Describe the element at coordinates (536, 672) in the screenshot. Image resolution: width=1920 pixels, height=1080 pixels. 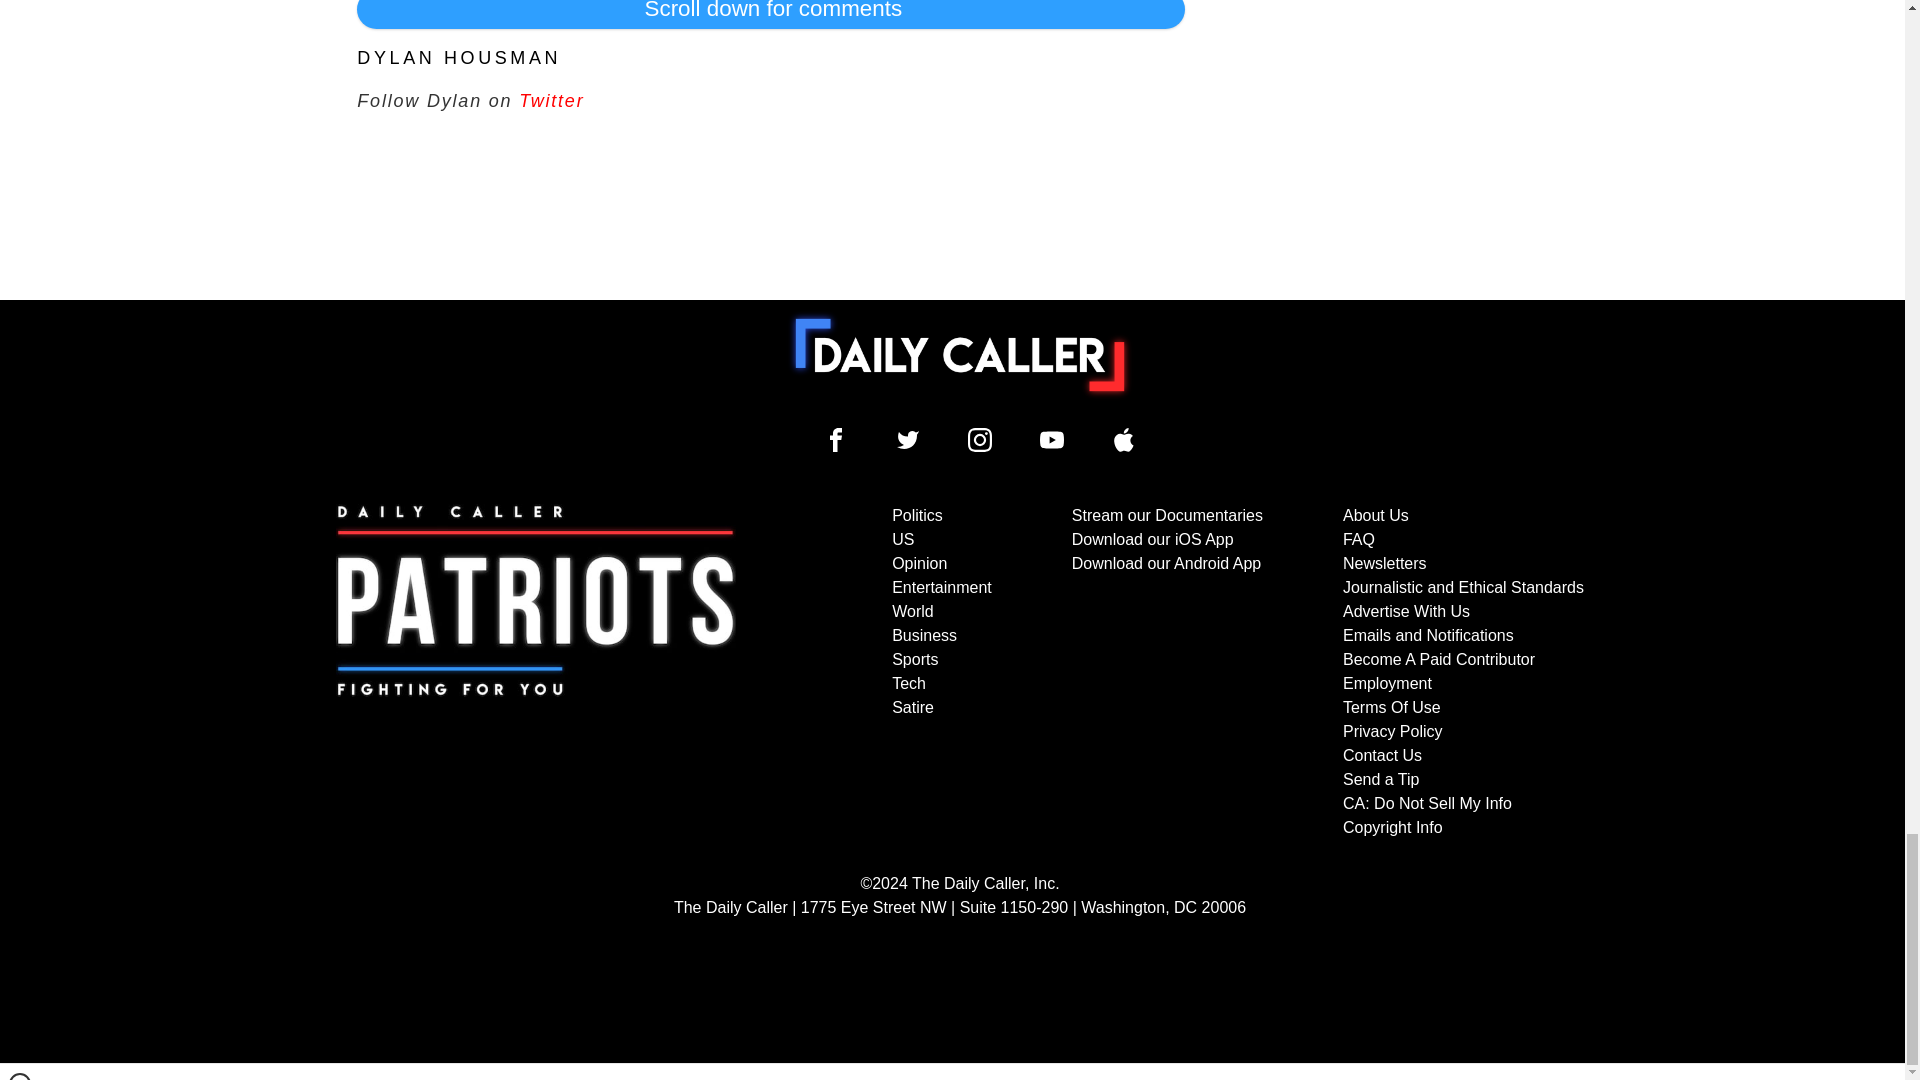
I see `Subscribe to The Daily Caller` at that location.